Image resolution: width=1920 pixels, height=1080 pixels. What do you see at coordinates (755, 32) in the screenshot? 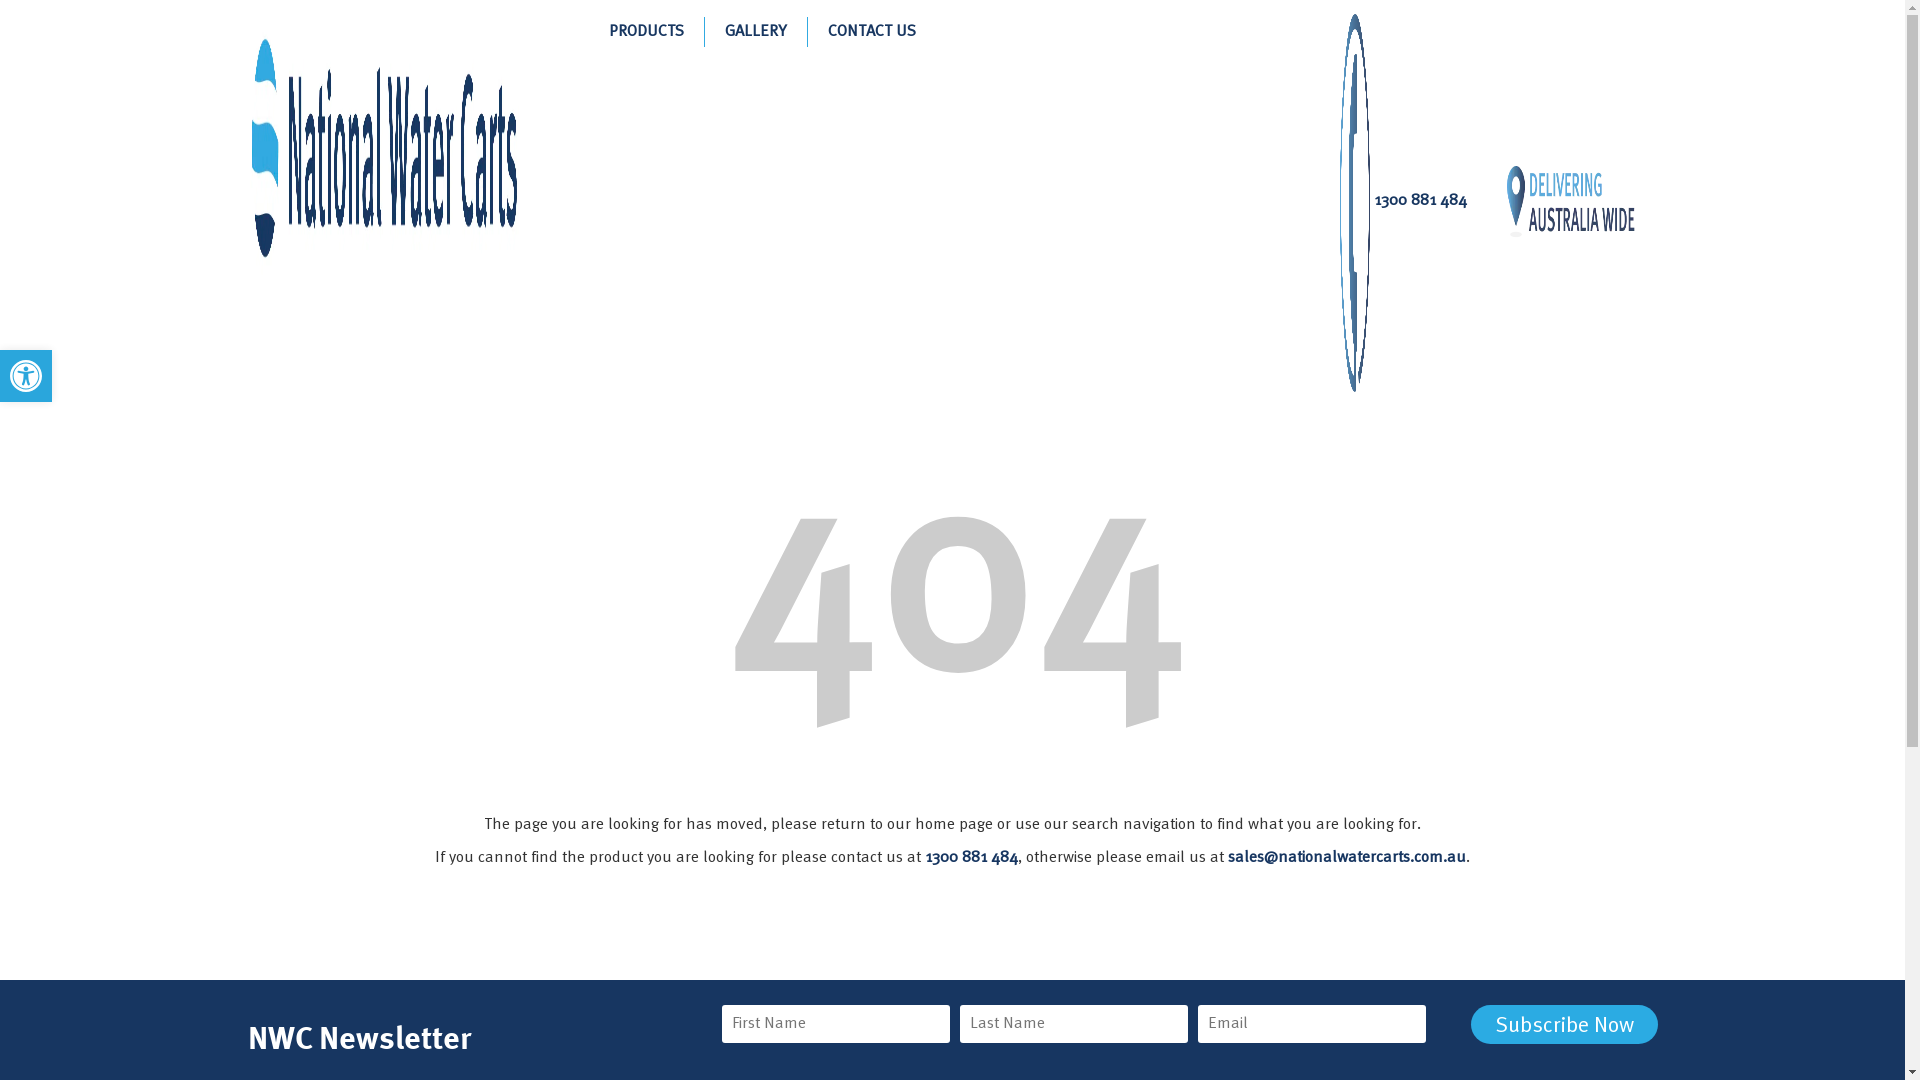
I see `GALLERY` at bounding box center [755, 32].